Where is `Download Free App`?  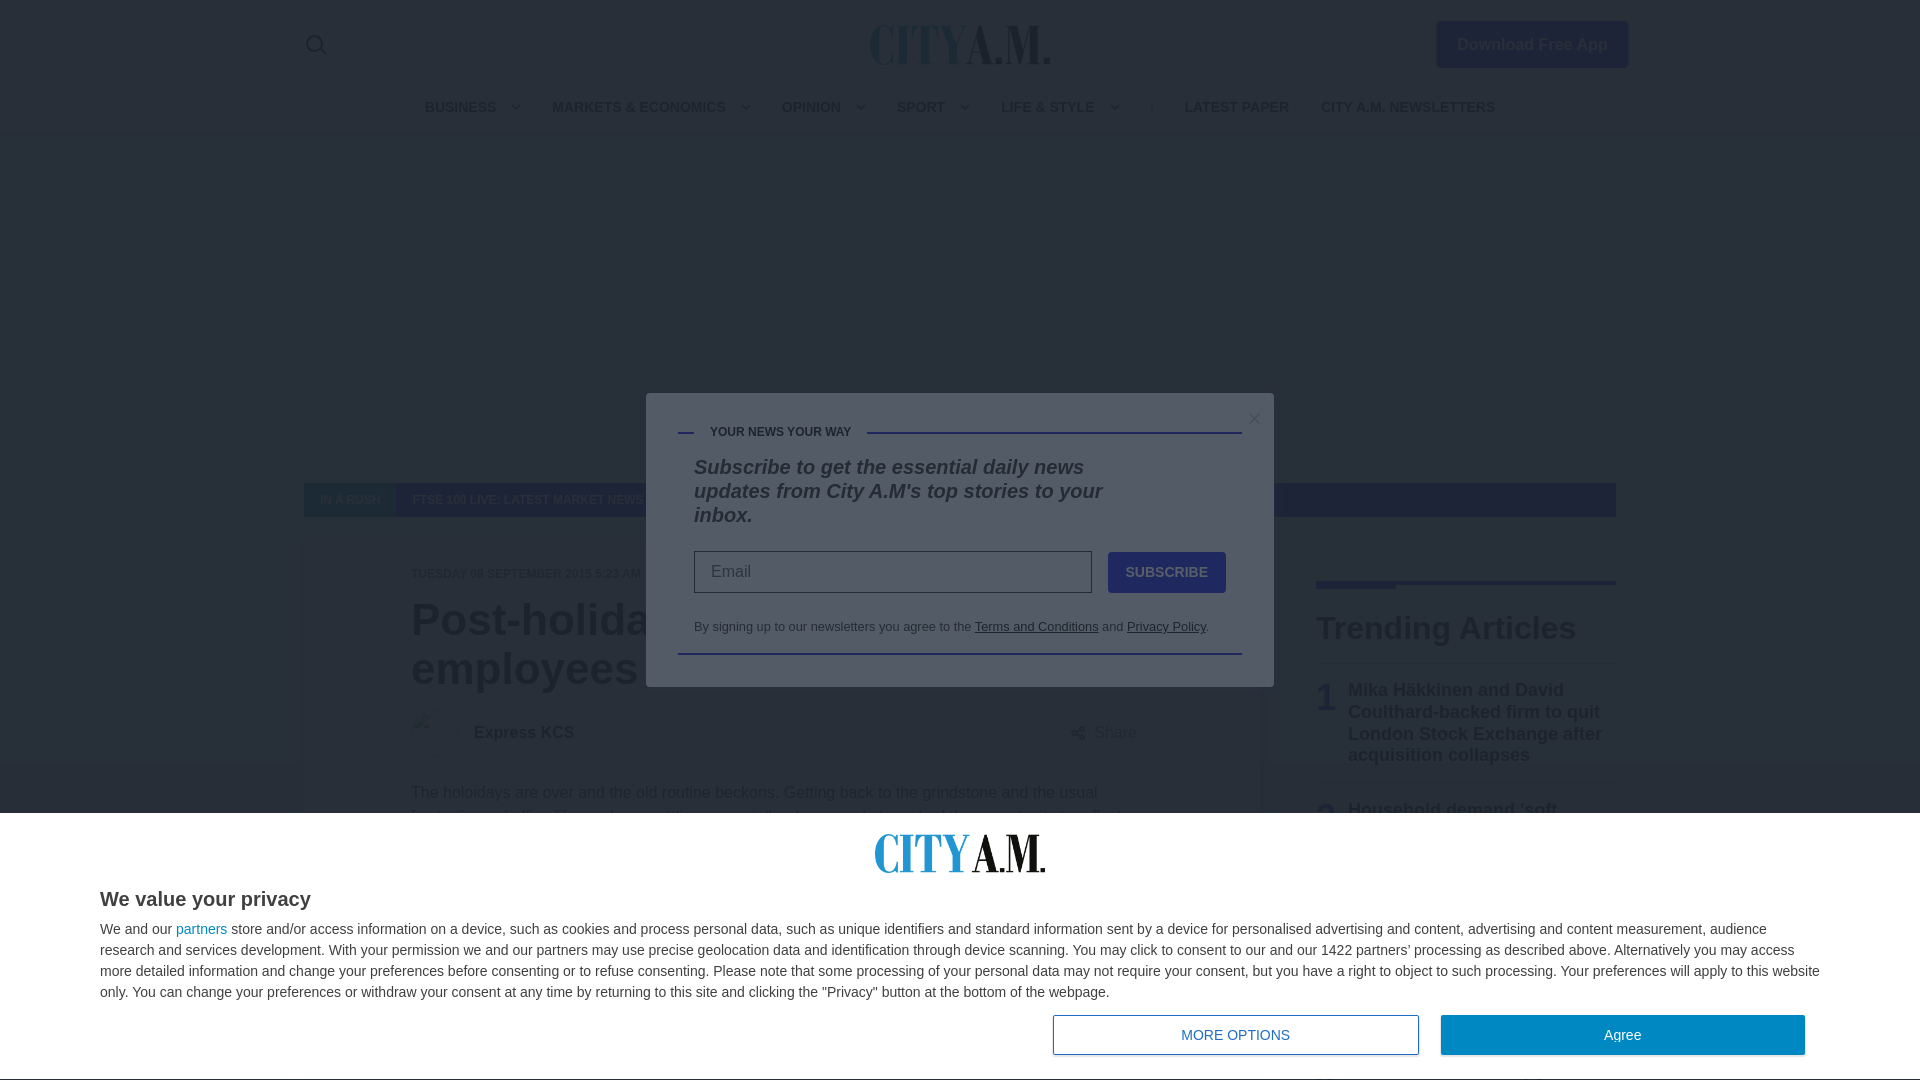
Download Free App is located at coordinates (460, 106).